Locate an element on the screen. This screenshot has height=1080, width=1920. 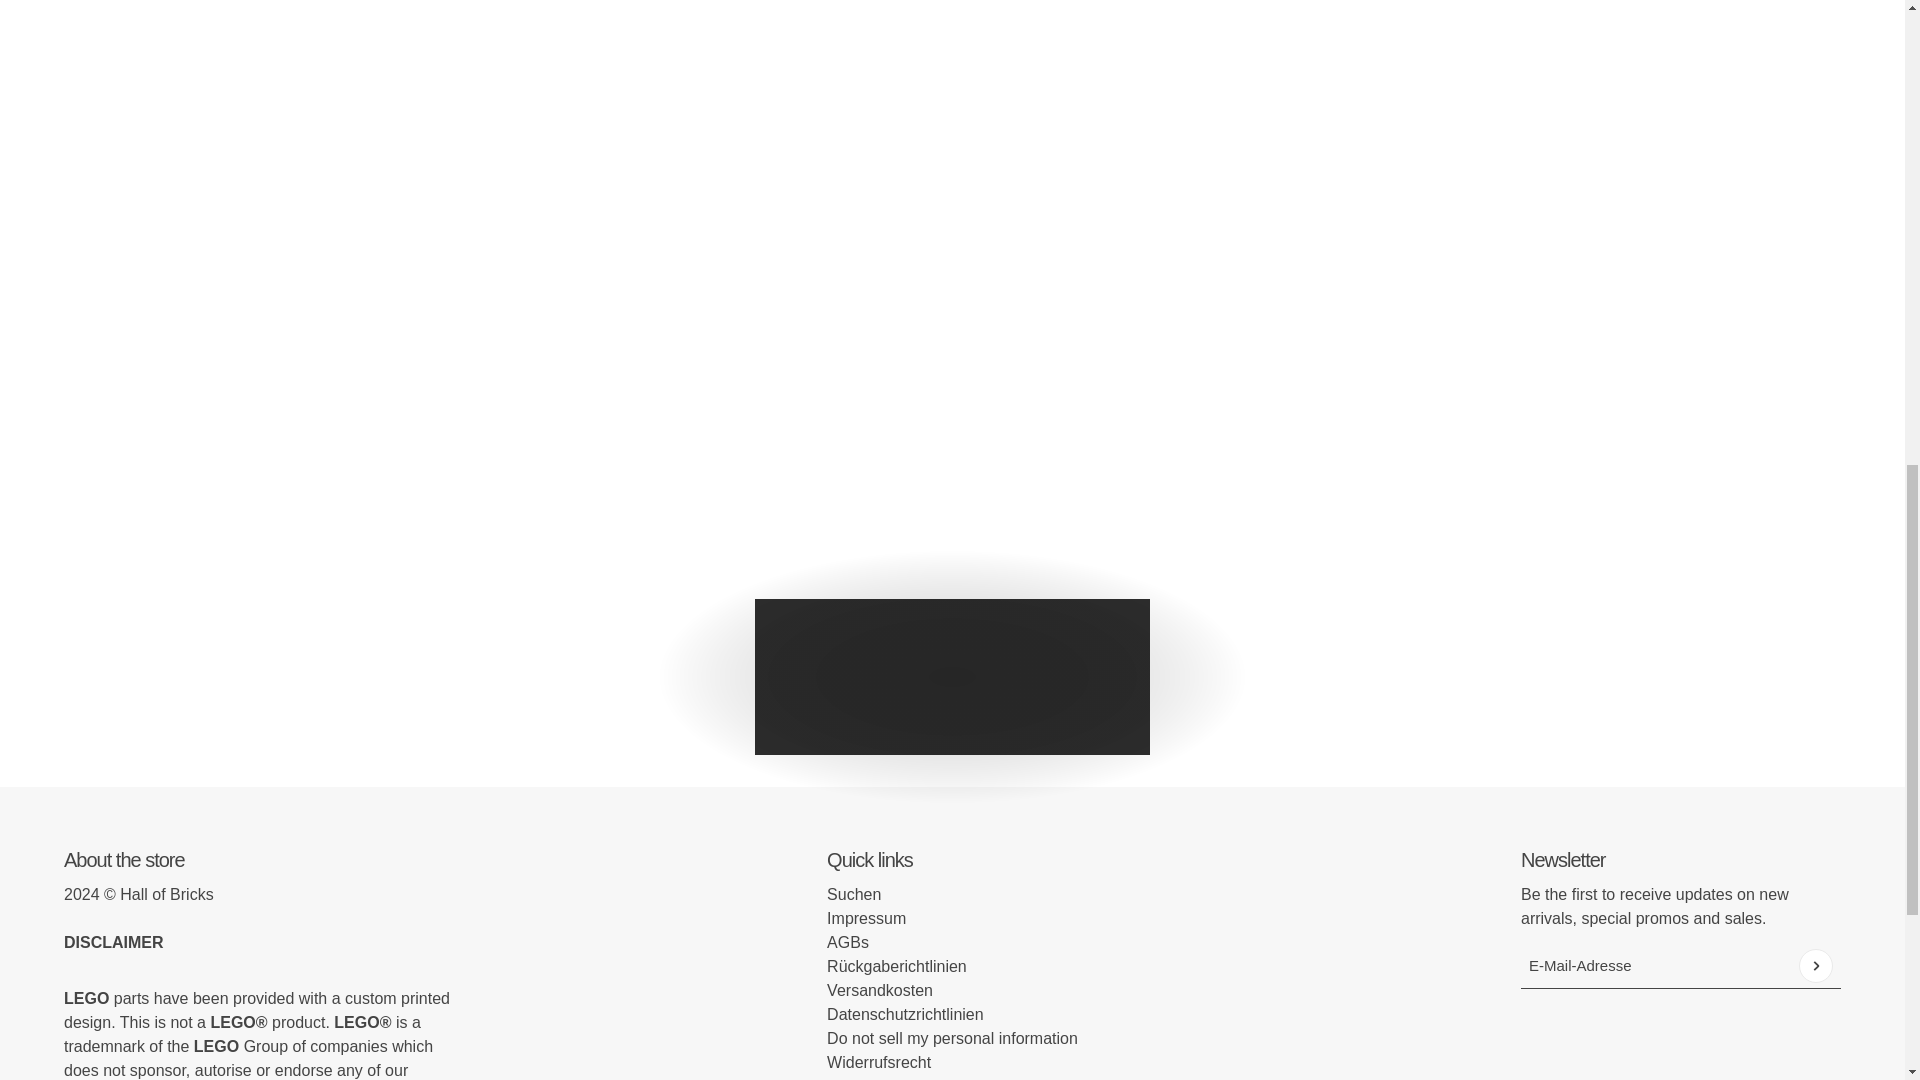
Impressum is located at coordinates (866, 918).